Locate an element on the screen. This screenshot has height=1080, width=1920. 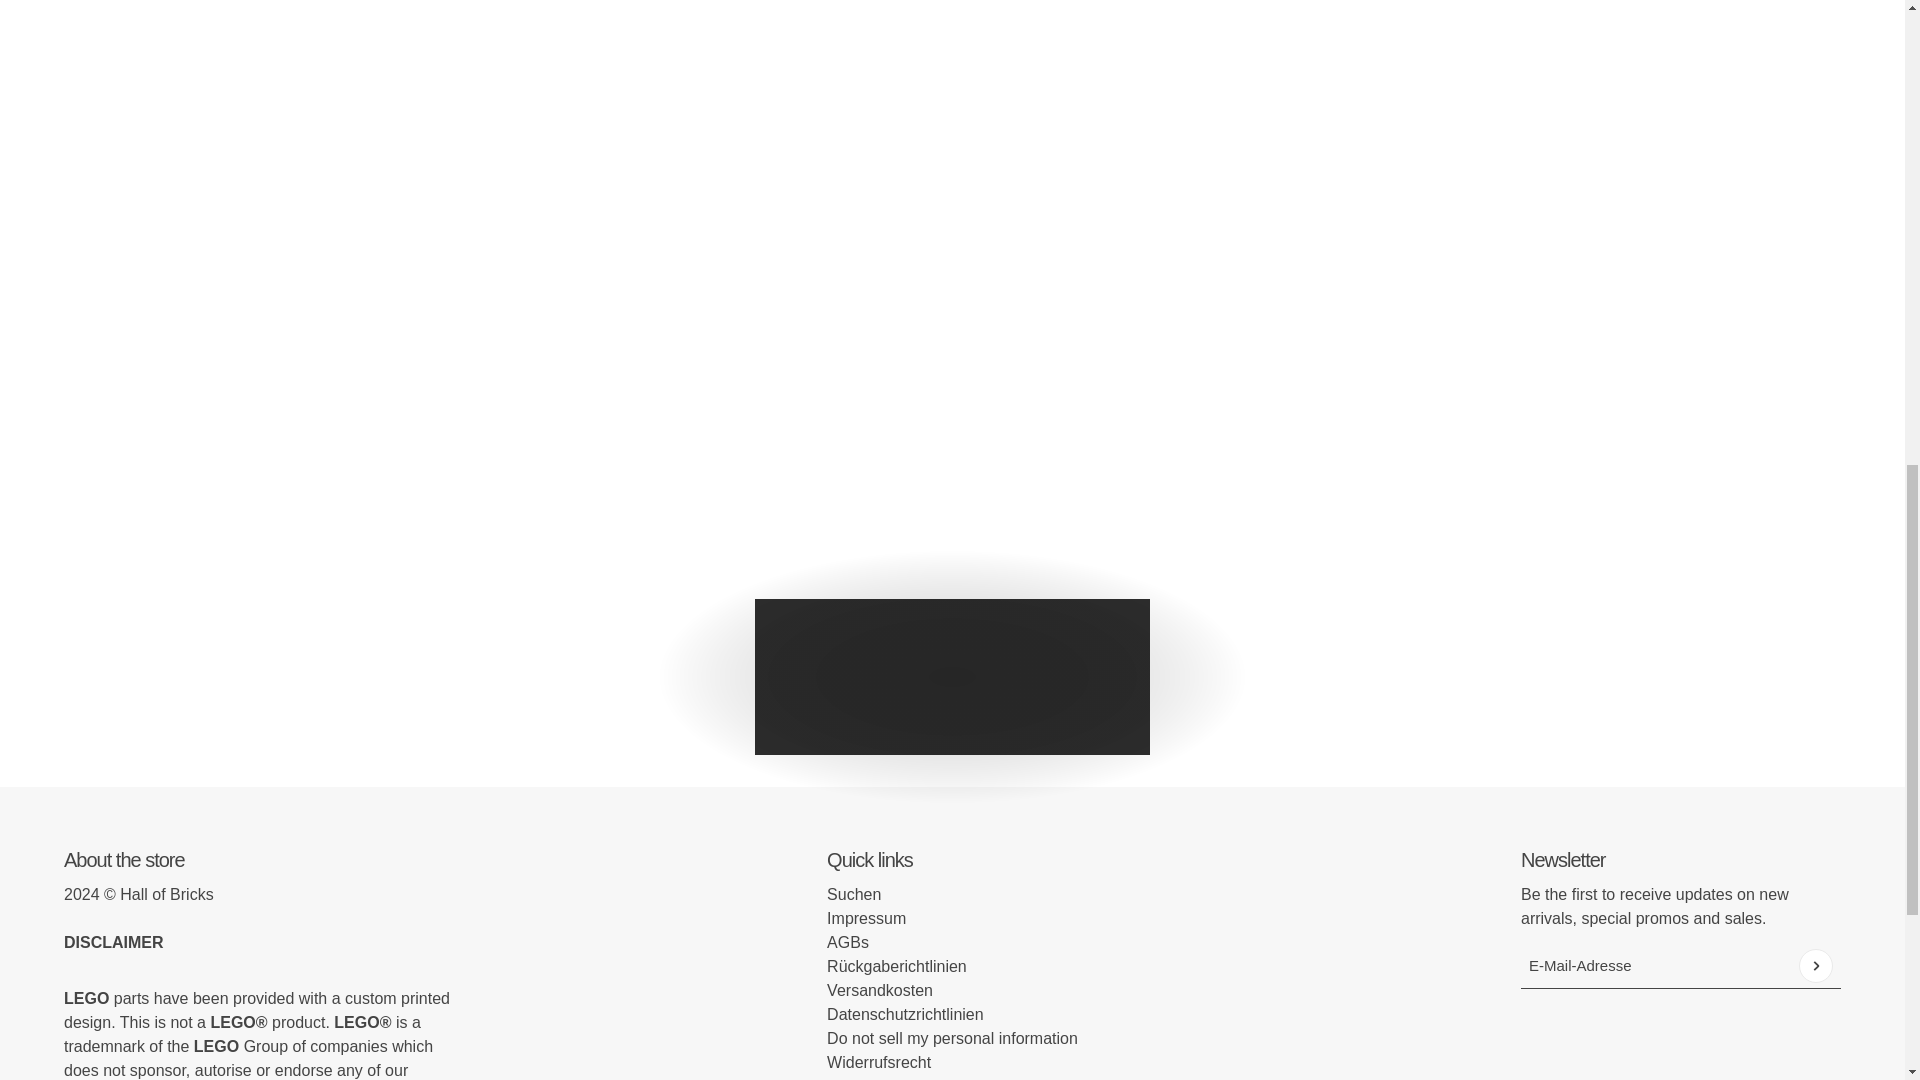
Impressum is located at coordinates (866, 918).